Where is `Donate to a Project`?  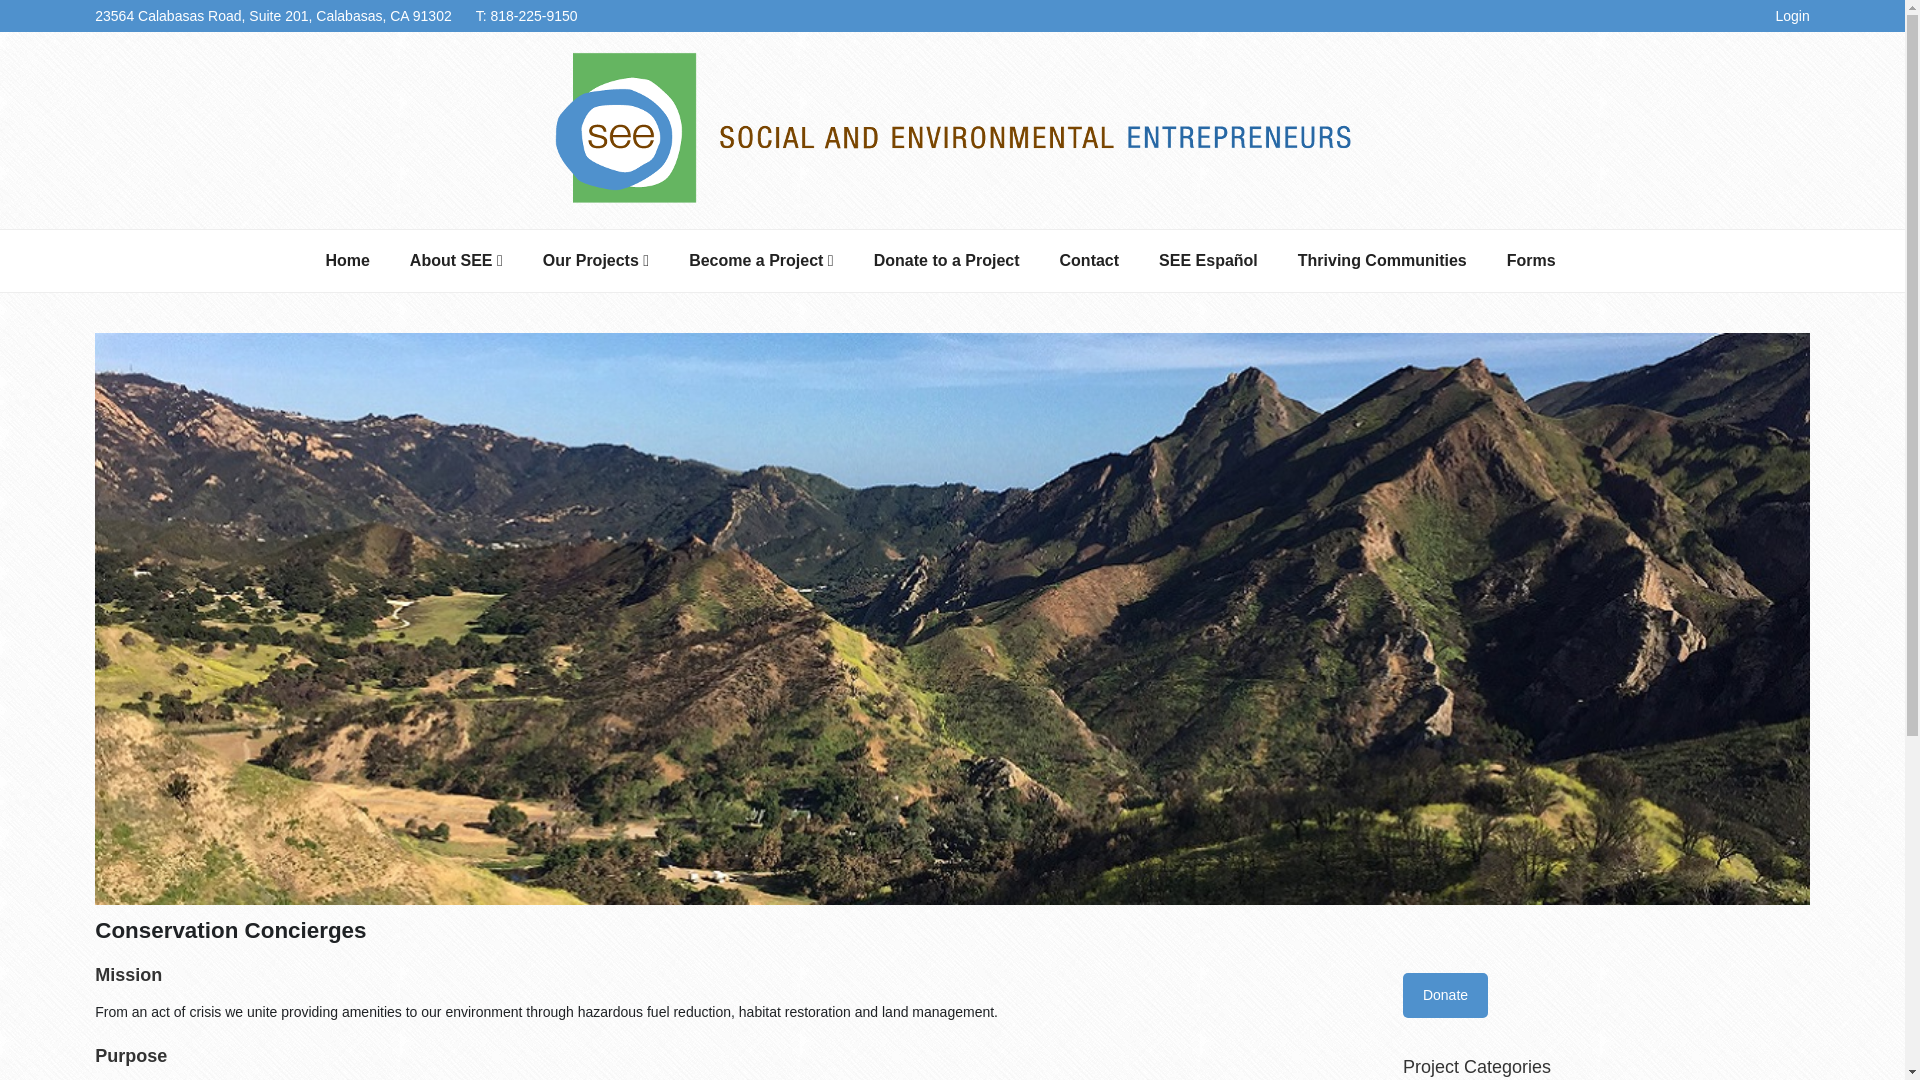
Donate to a Project is located at coordinates (947, 260).